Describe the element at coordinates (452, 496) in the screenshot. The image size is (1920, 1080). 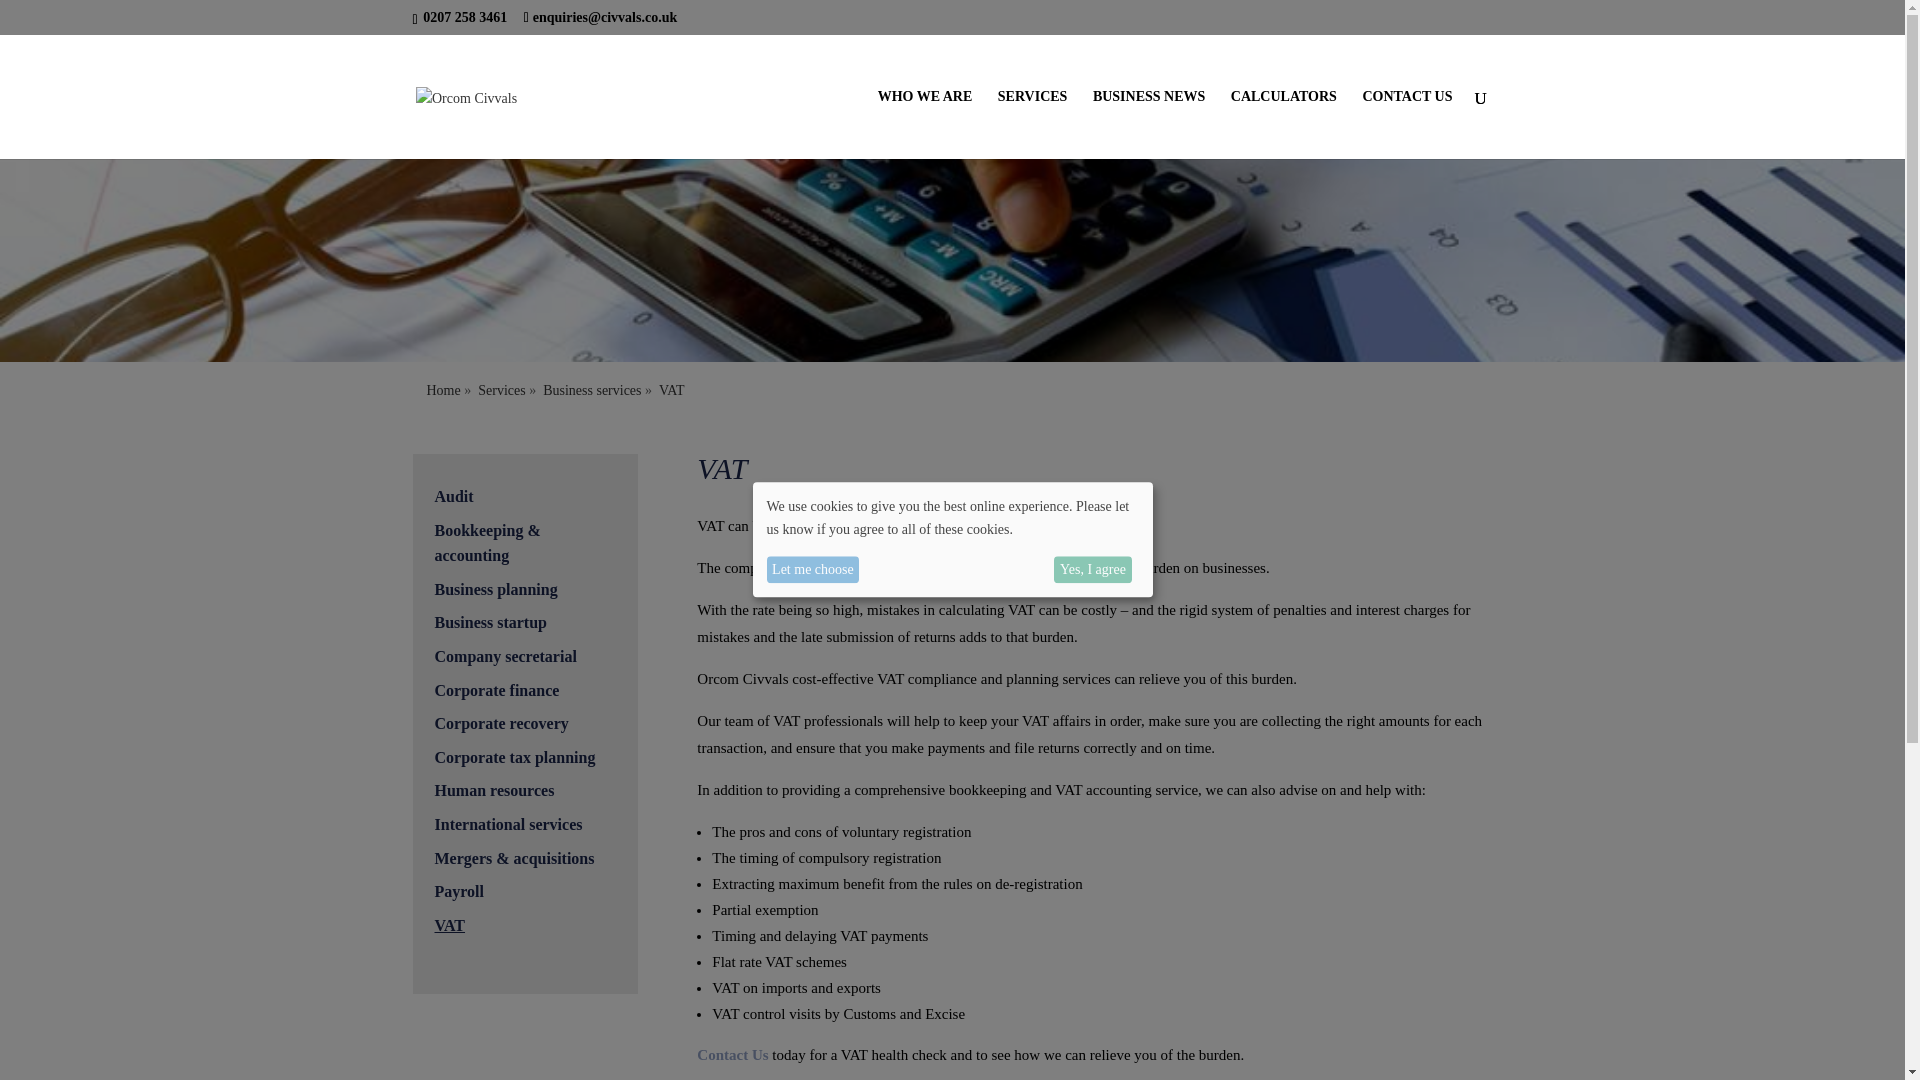
I see `Audit` at that location.